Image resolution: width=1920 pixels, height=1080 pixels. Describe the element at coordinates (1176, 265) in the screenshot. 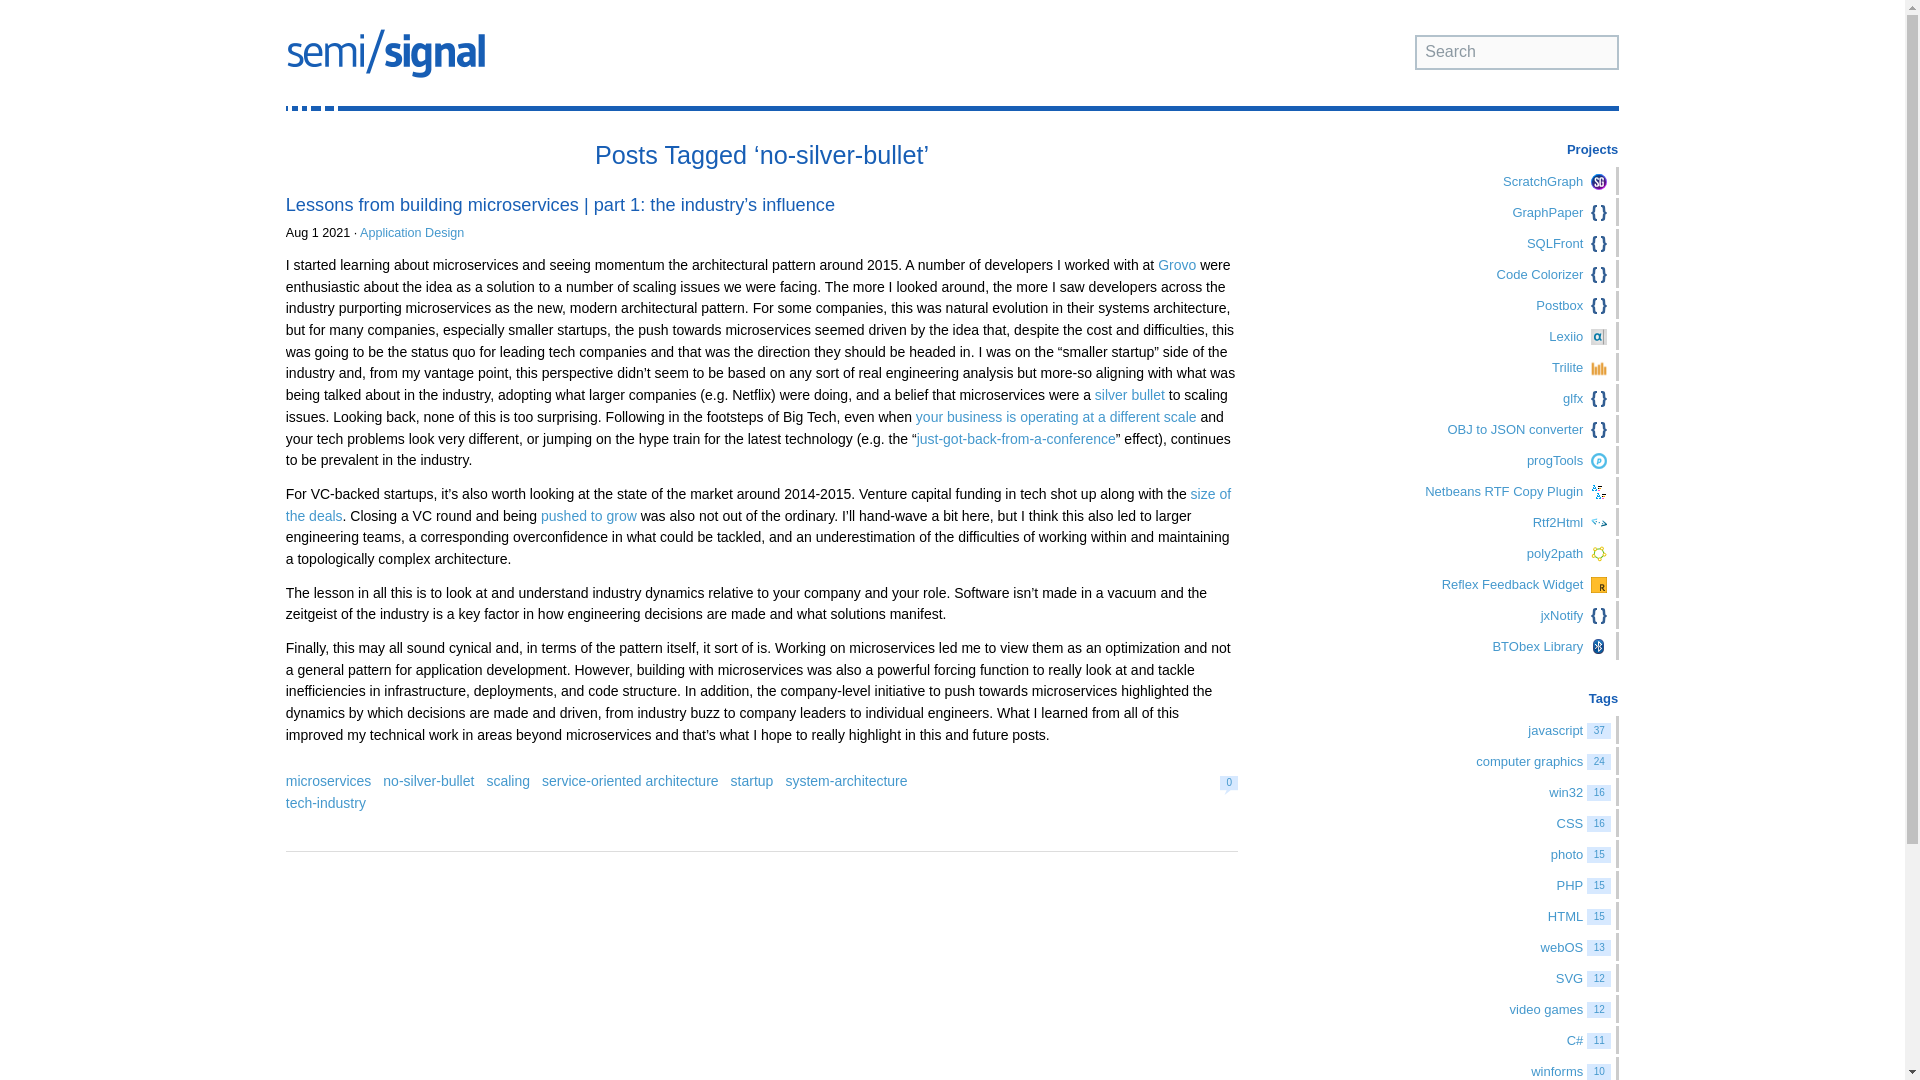

I see `Grovo` at that location.